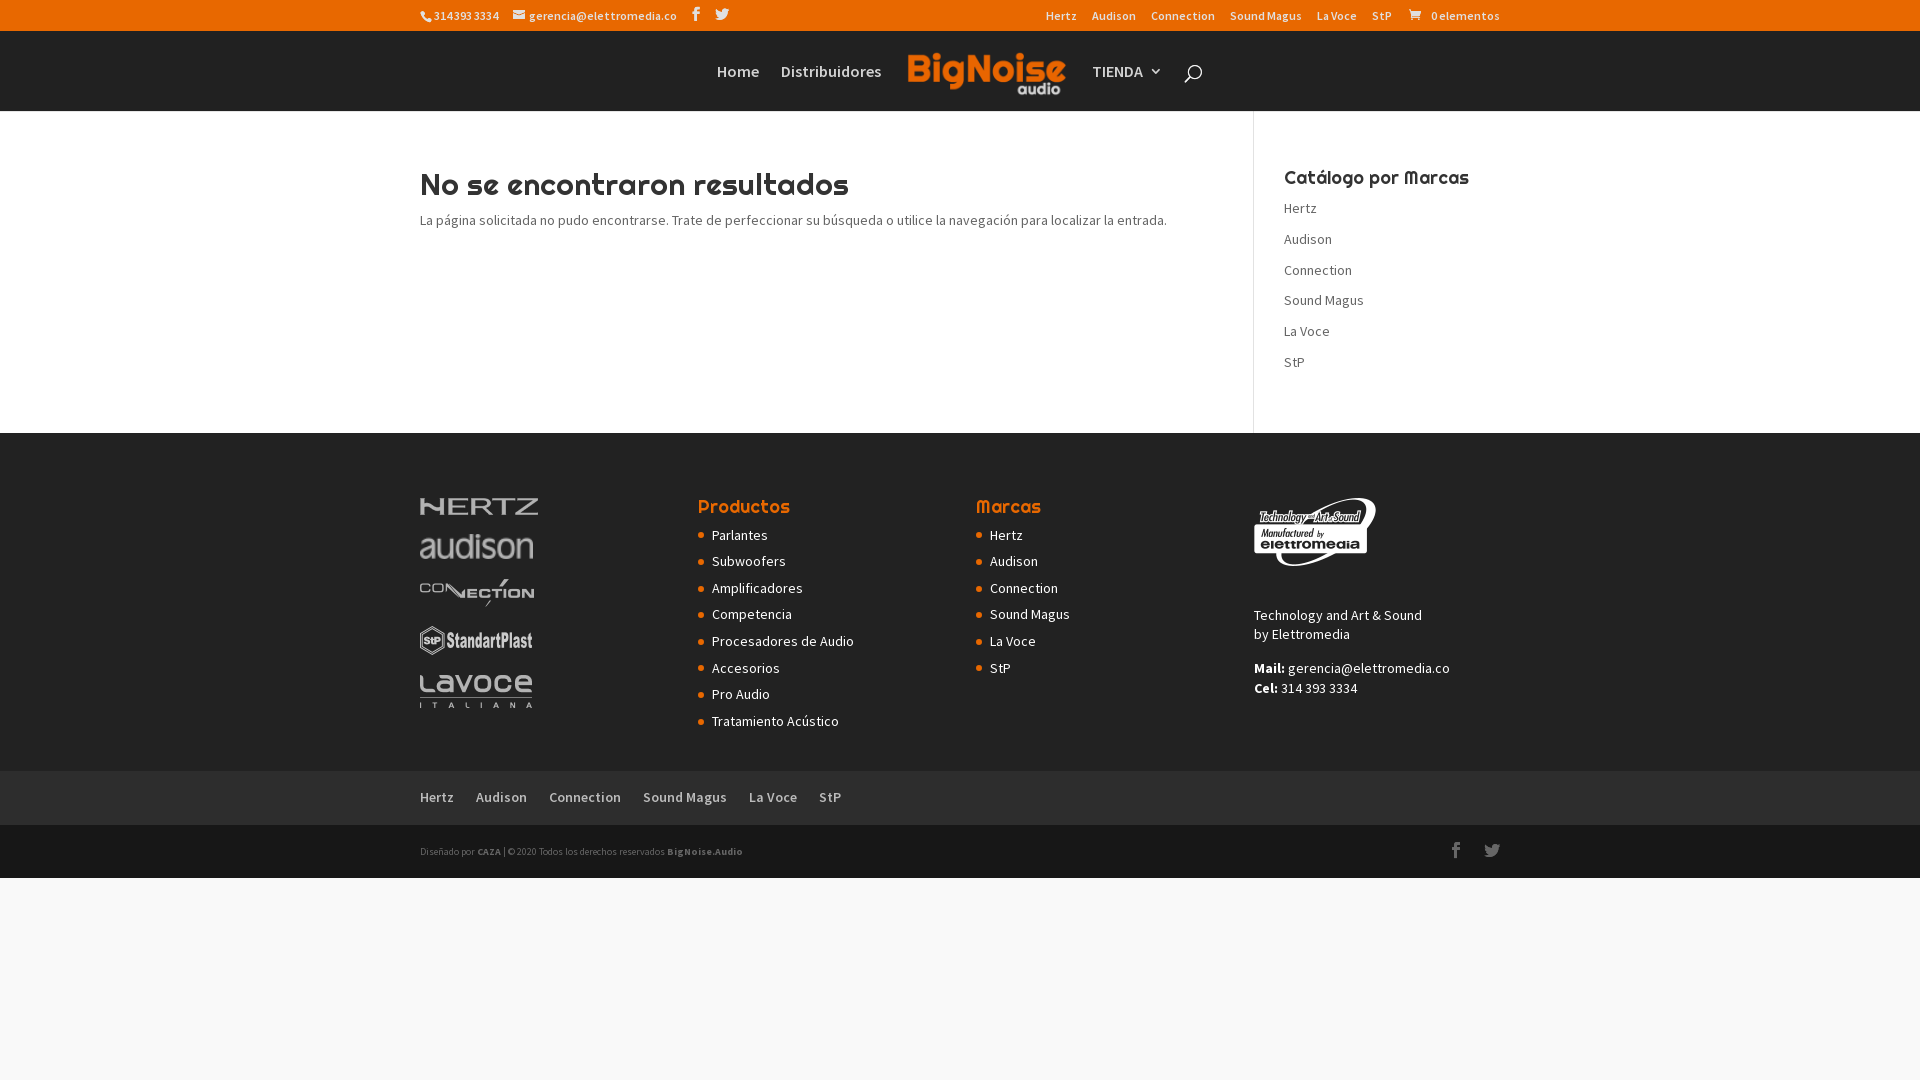  Describe the element at coordinates (1114, 20) in the screenshot. I see `Audison` at that location.